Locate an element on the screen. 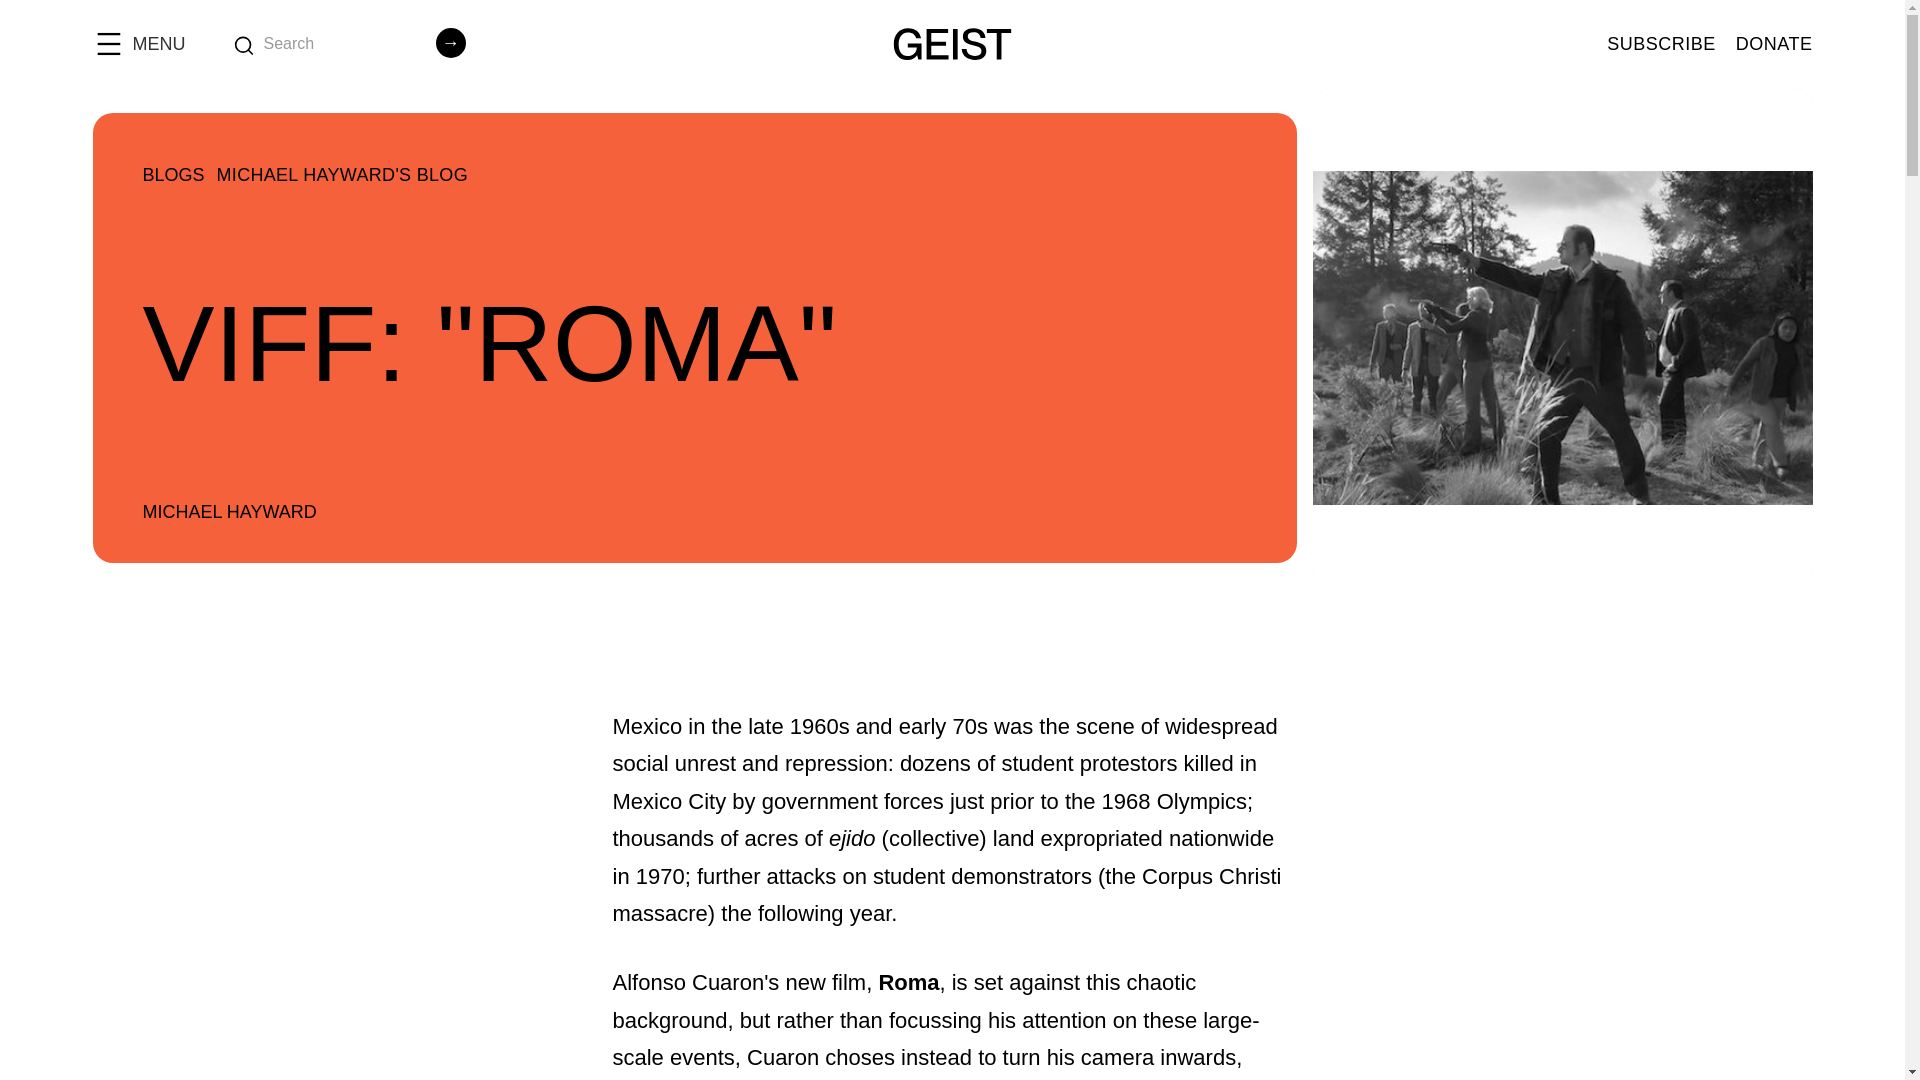 Image resolution: width=1920 pixels, height=1080 pixels. BLOGS is located at coordinates (172, 175).